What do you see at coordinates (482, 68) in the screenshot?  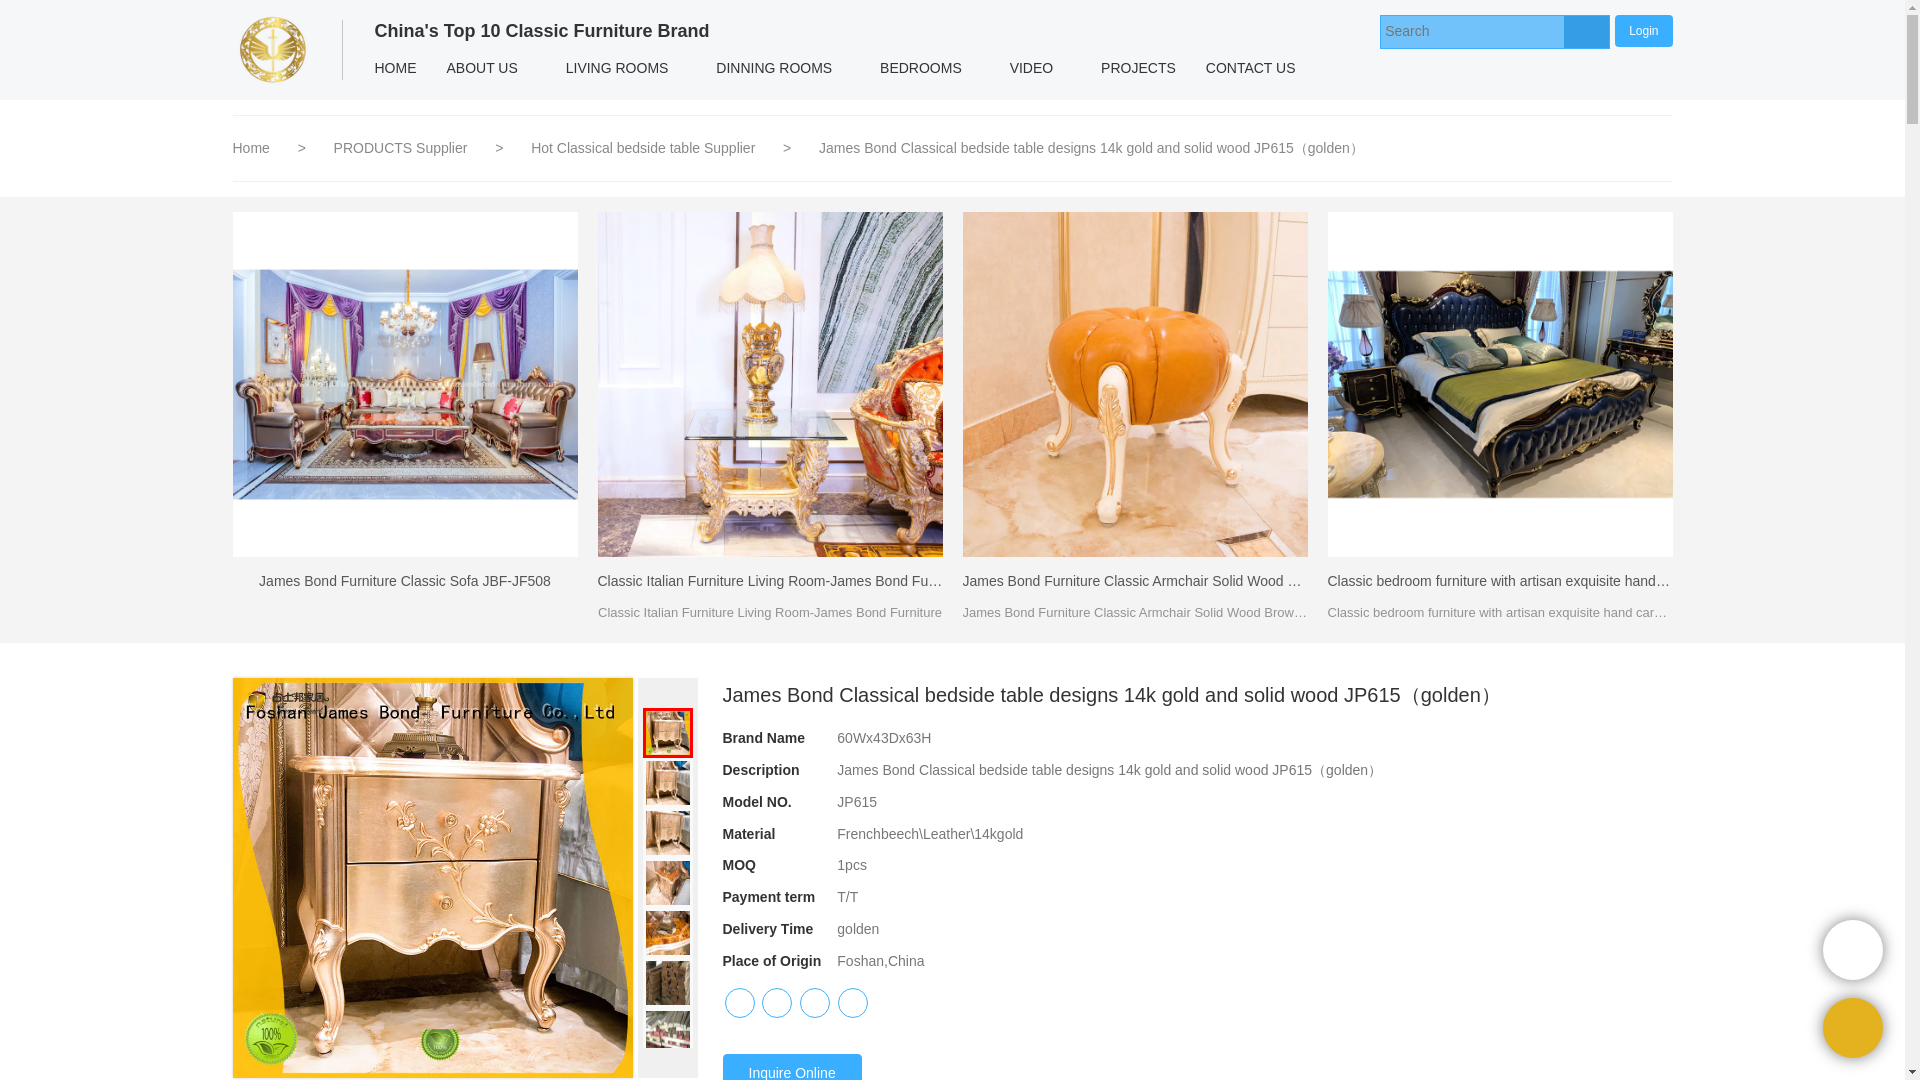 I see `ABOUT US` at bounding box center [482, 68].